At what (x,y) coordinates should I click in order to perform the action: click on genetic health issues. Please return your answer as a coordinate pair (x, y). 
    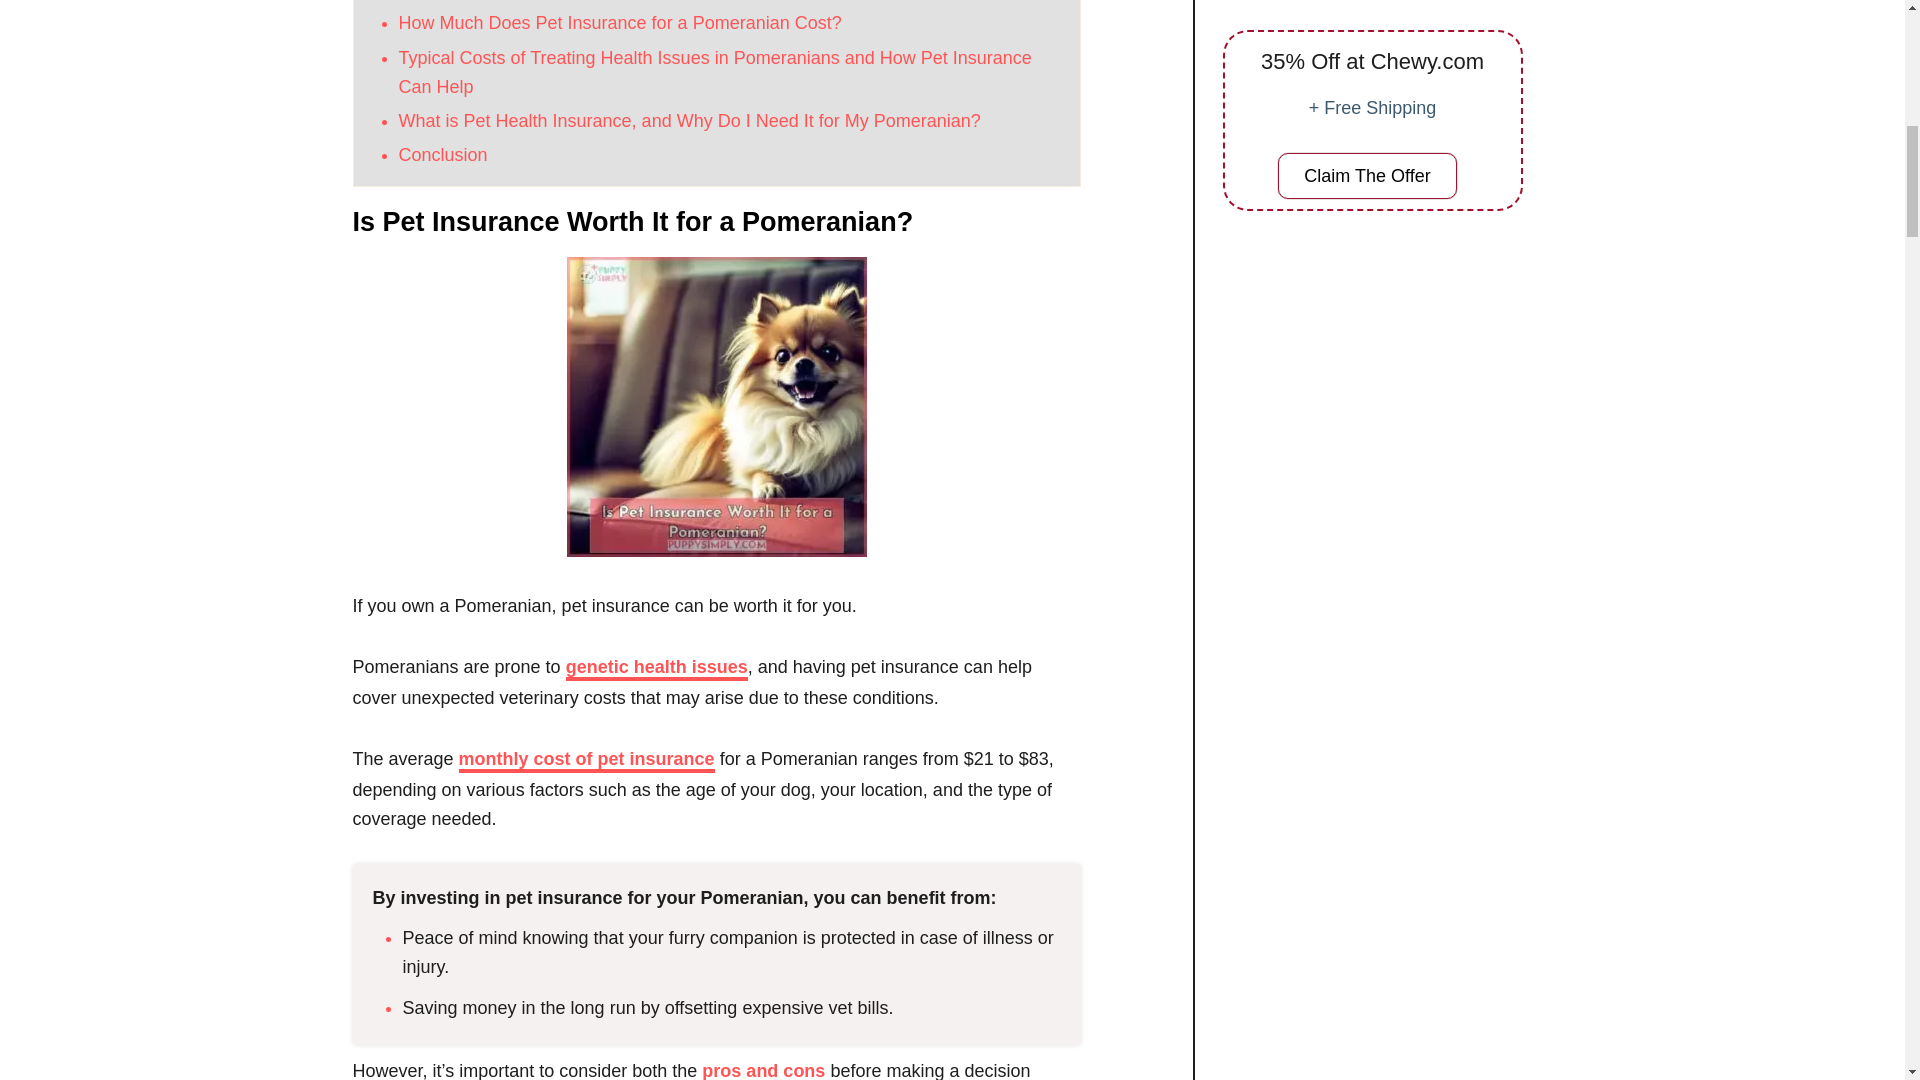
    Looking at the image, I should click on (657, 668).